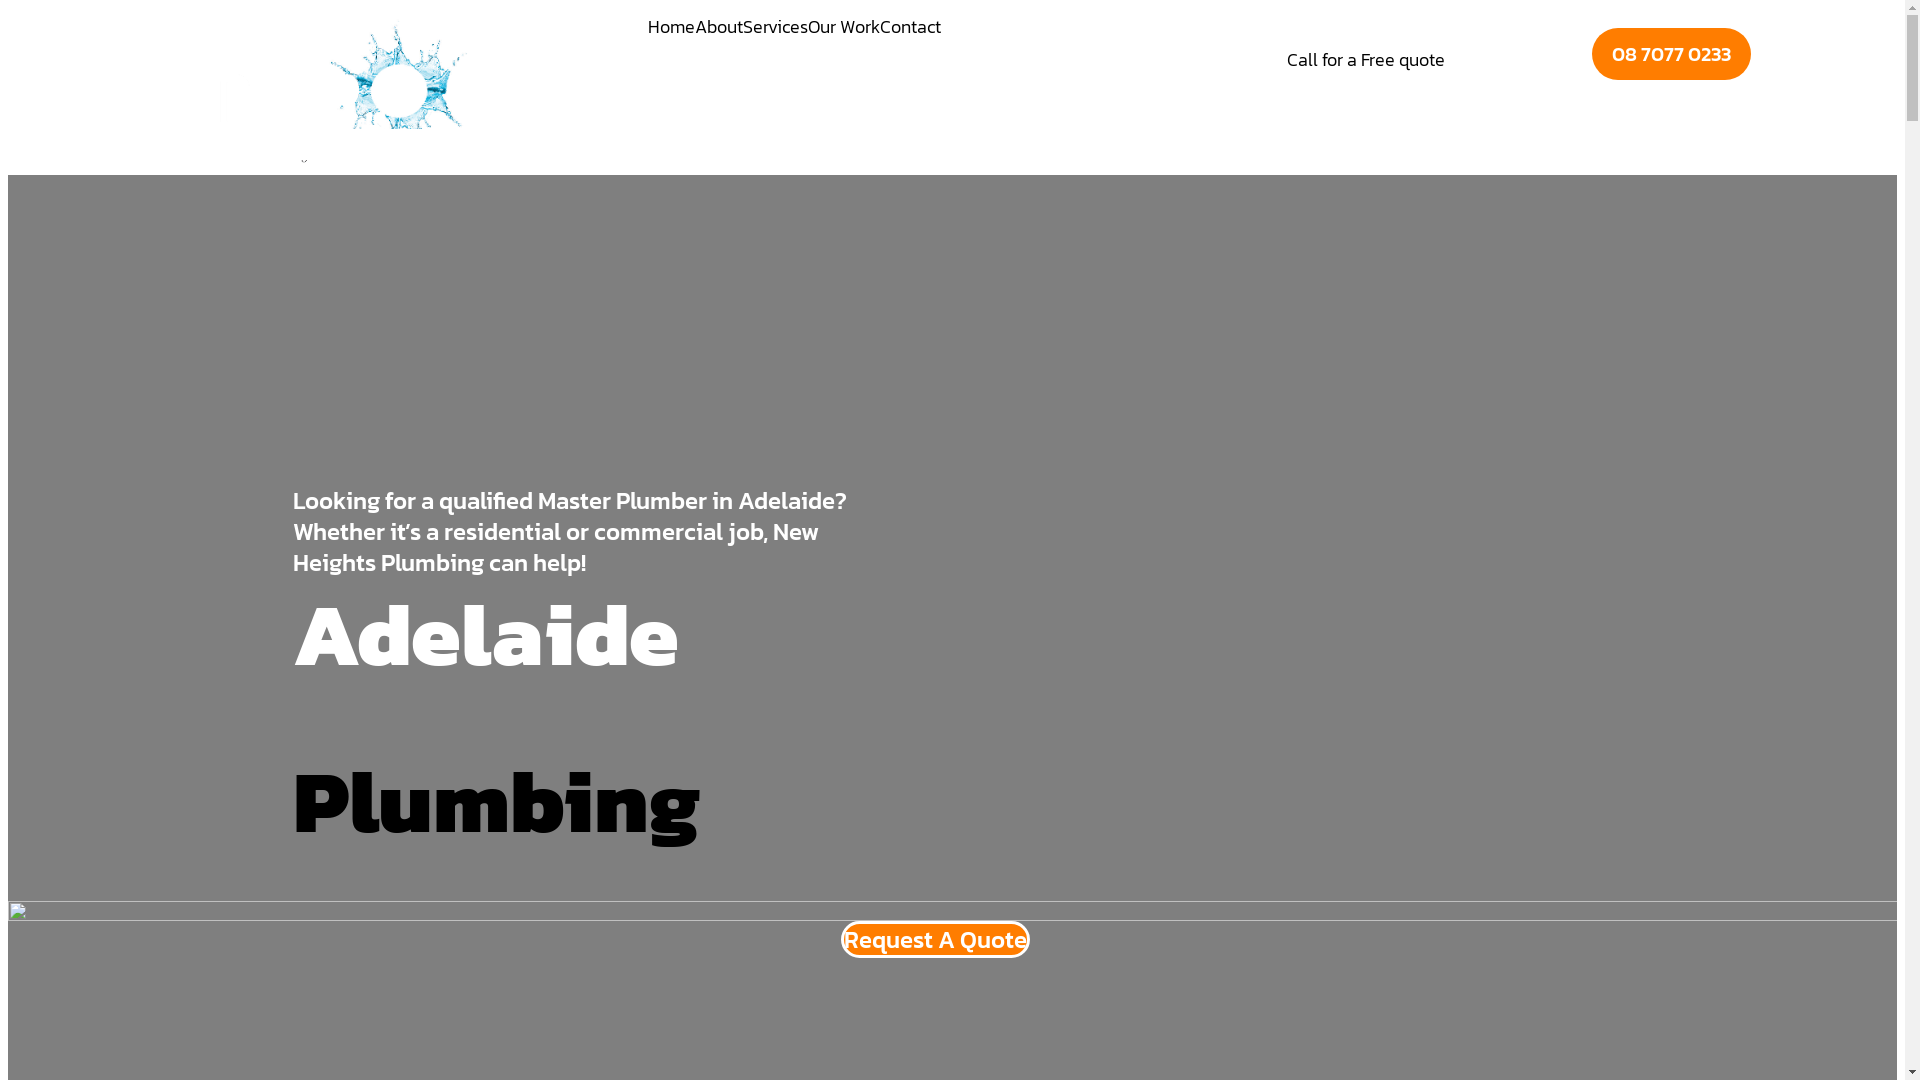  What do you see at coordinates (910, 27) in the screenshot?
I see `Contact` at bounding box center [910, 27].